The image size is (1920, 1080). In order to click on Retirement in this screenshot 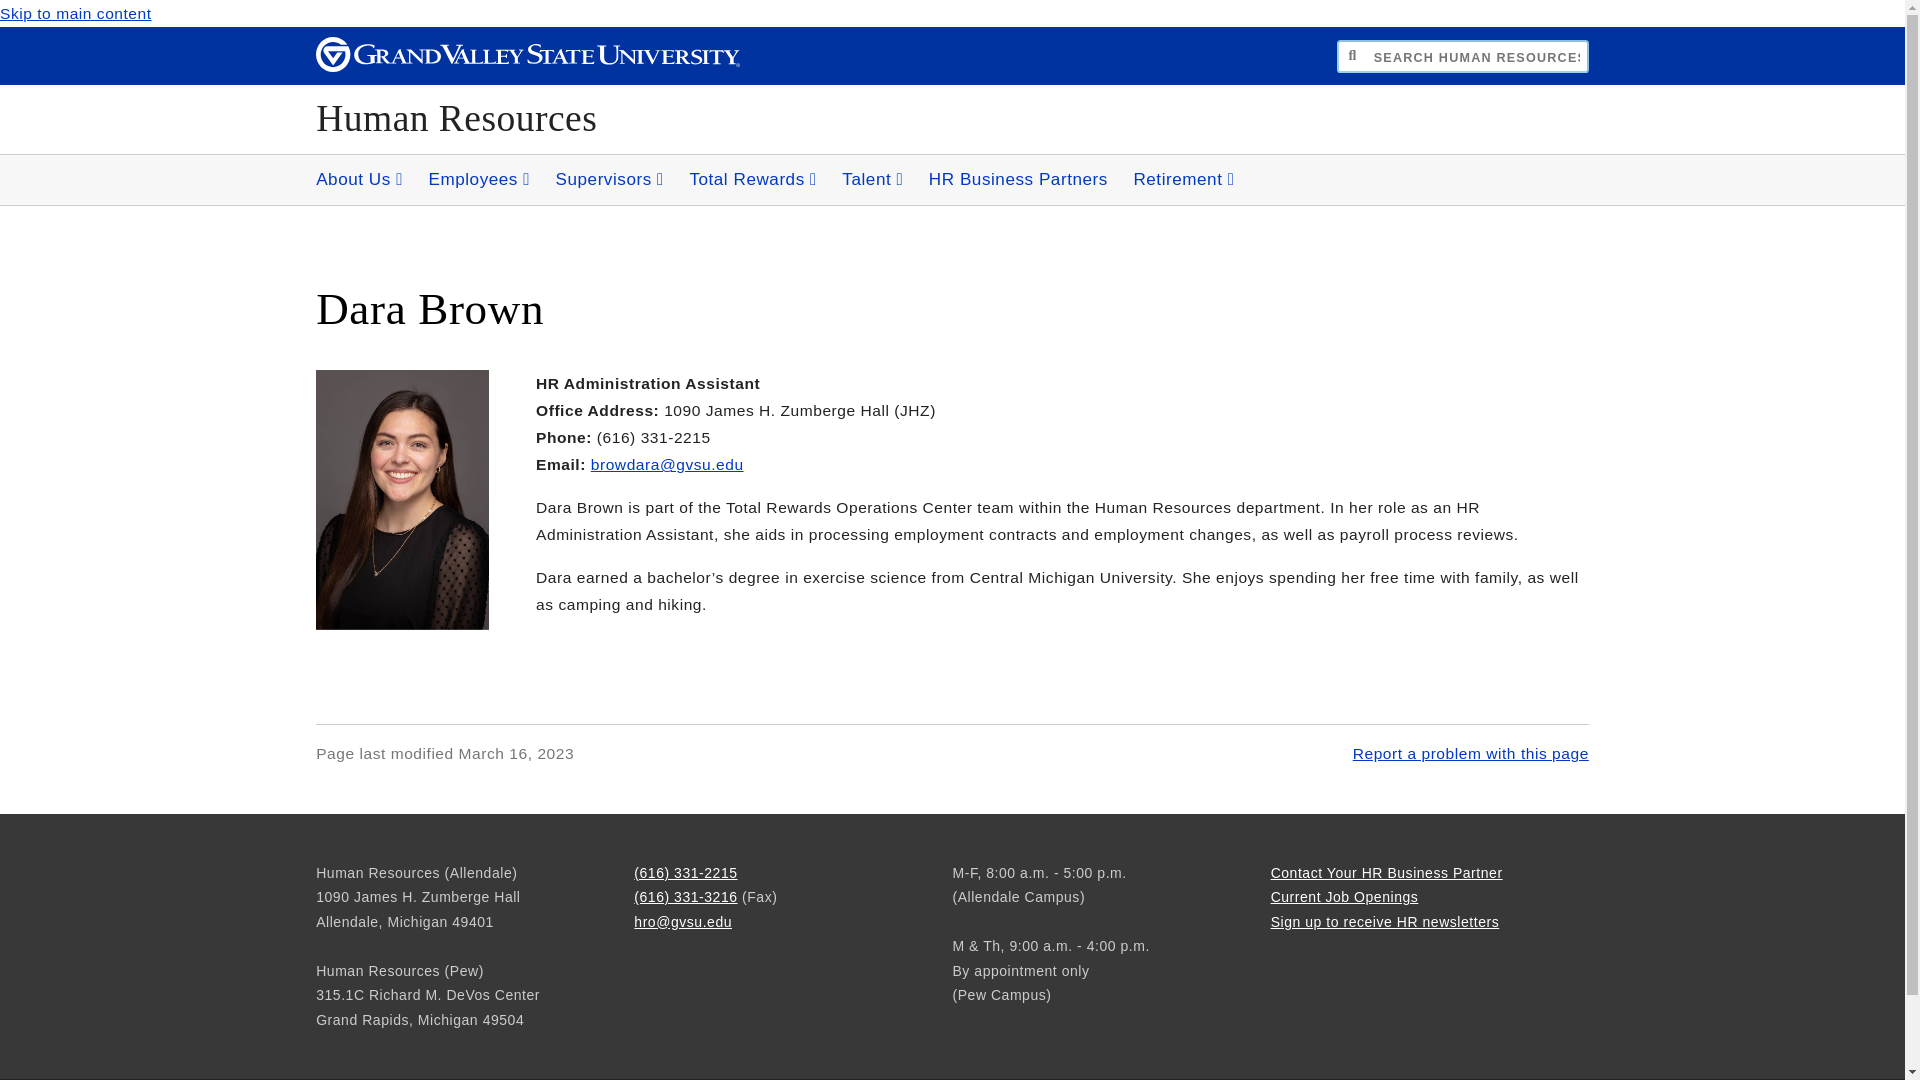, I will do `click(1184, 180)`.